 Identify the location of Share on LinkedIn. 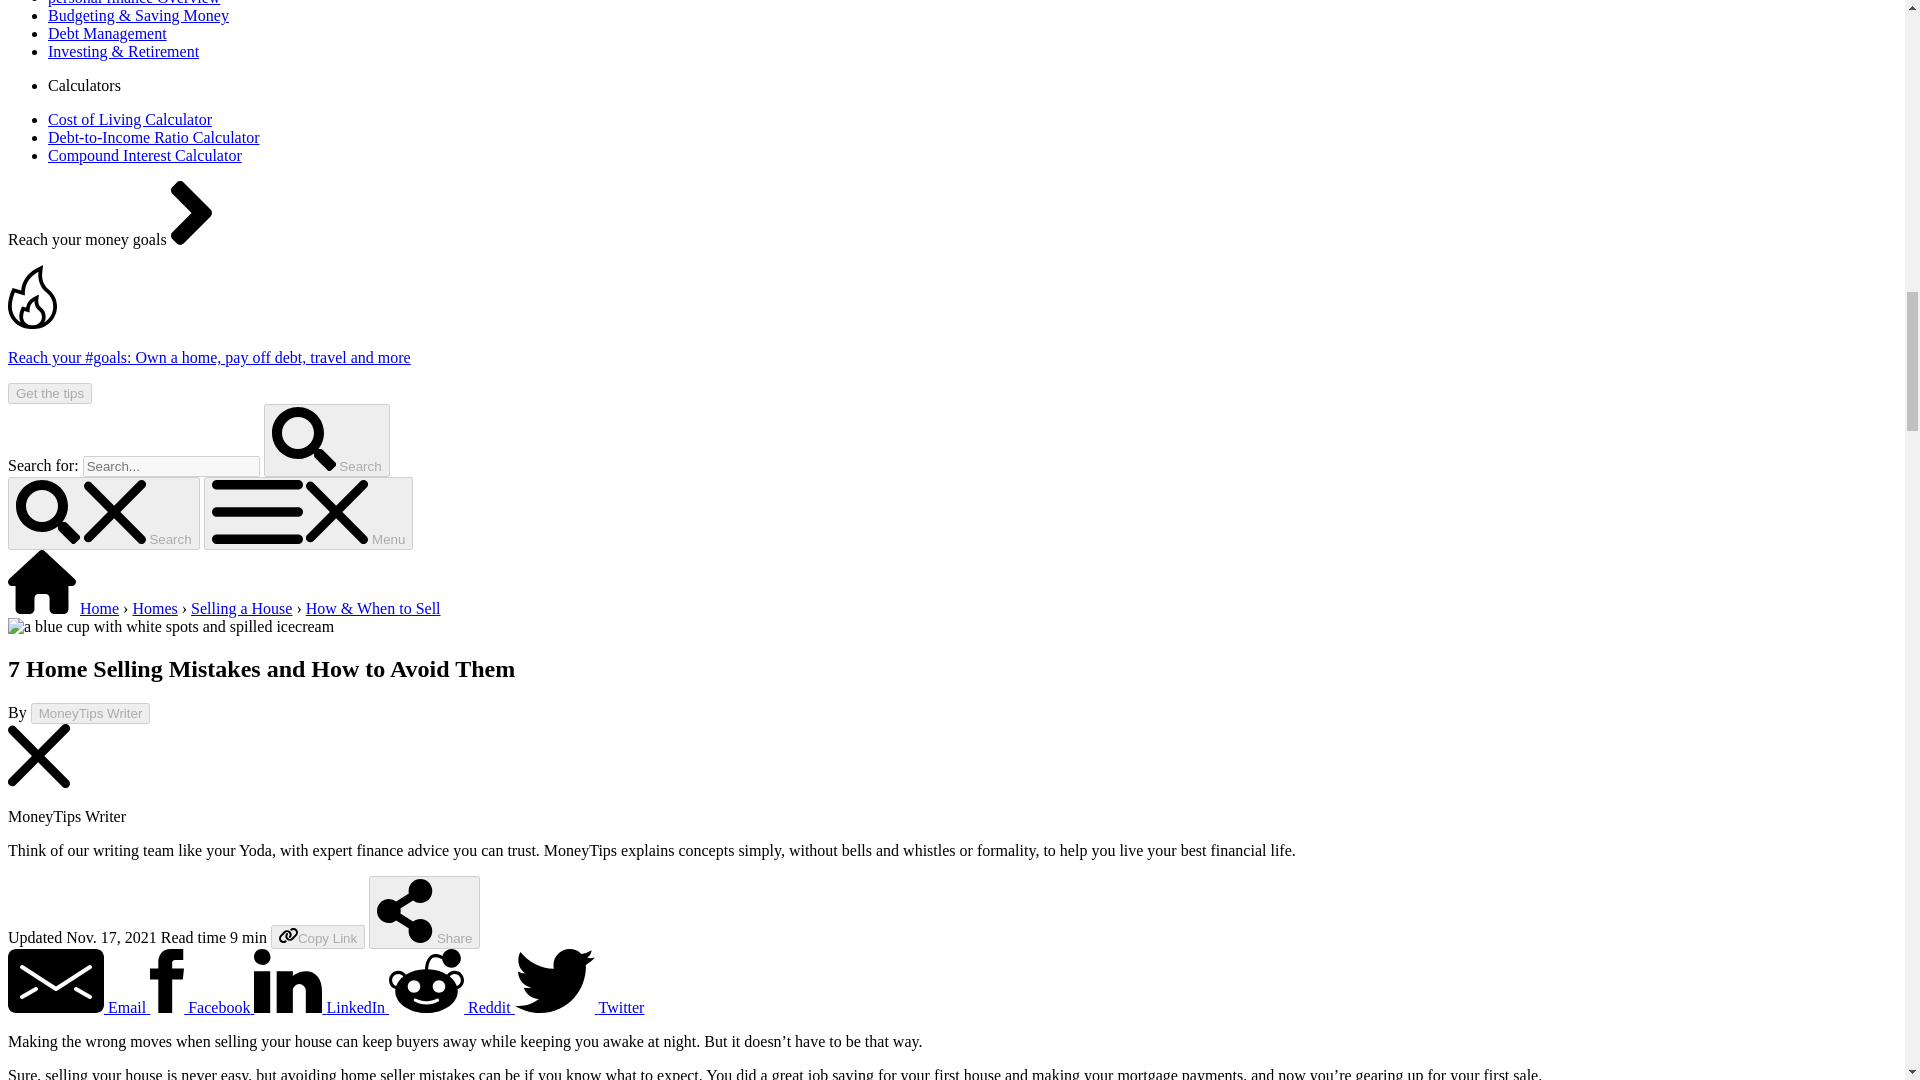
(321, 1008).